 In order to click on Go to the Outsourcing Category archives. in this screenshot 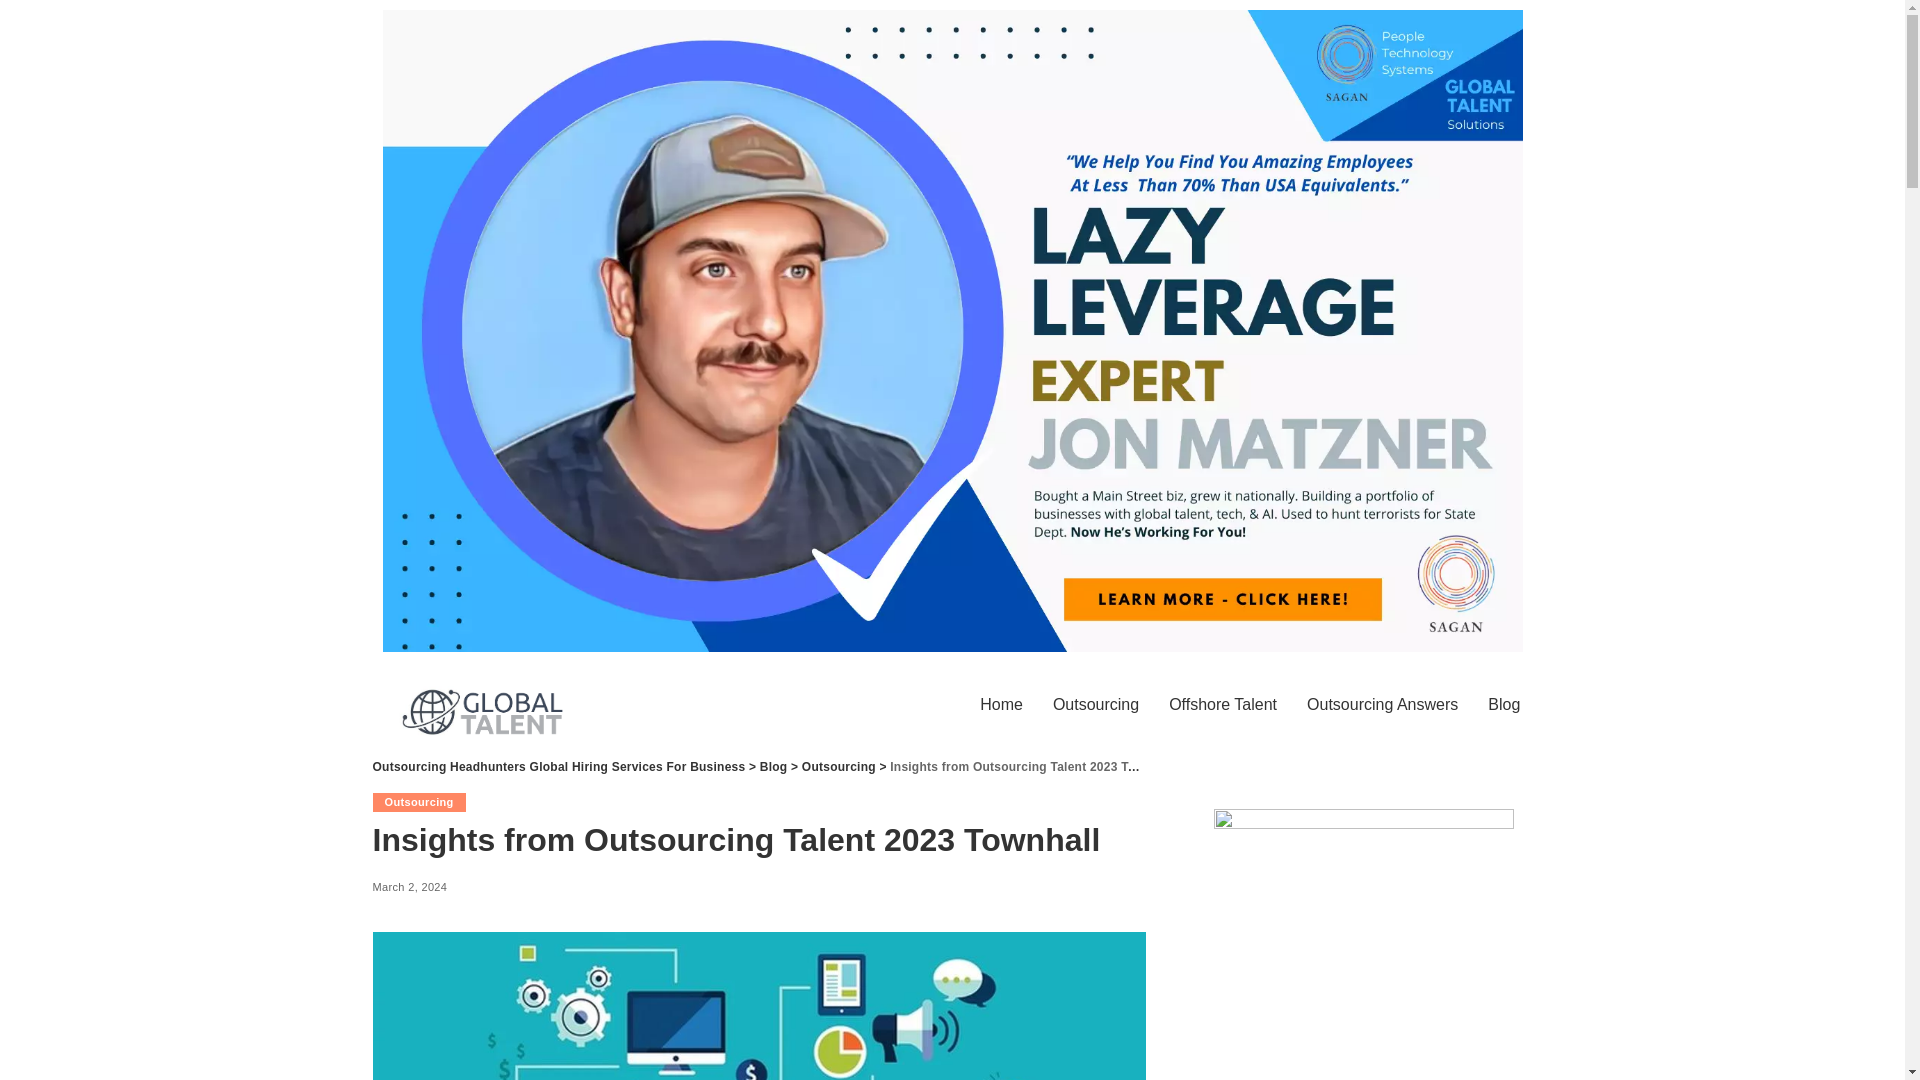, I will do `click(838, 767)`.